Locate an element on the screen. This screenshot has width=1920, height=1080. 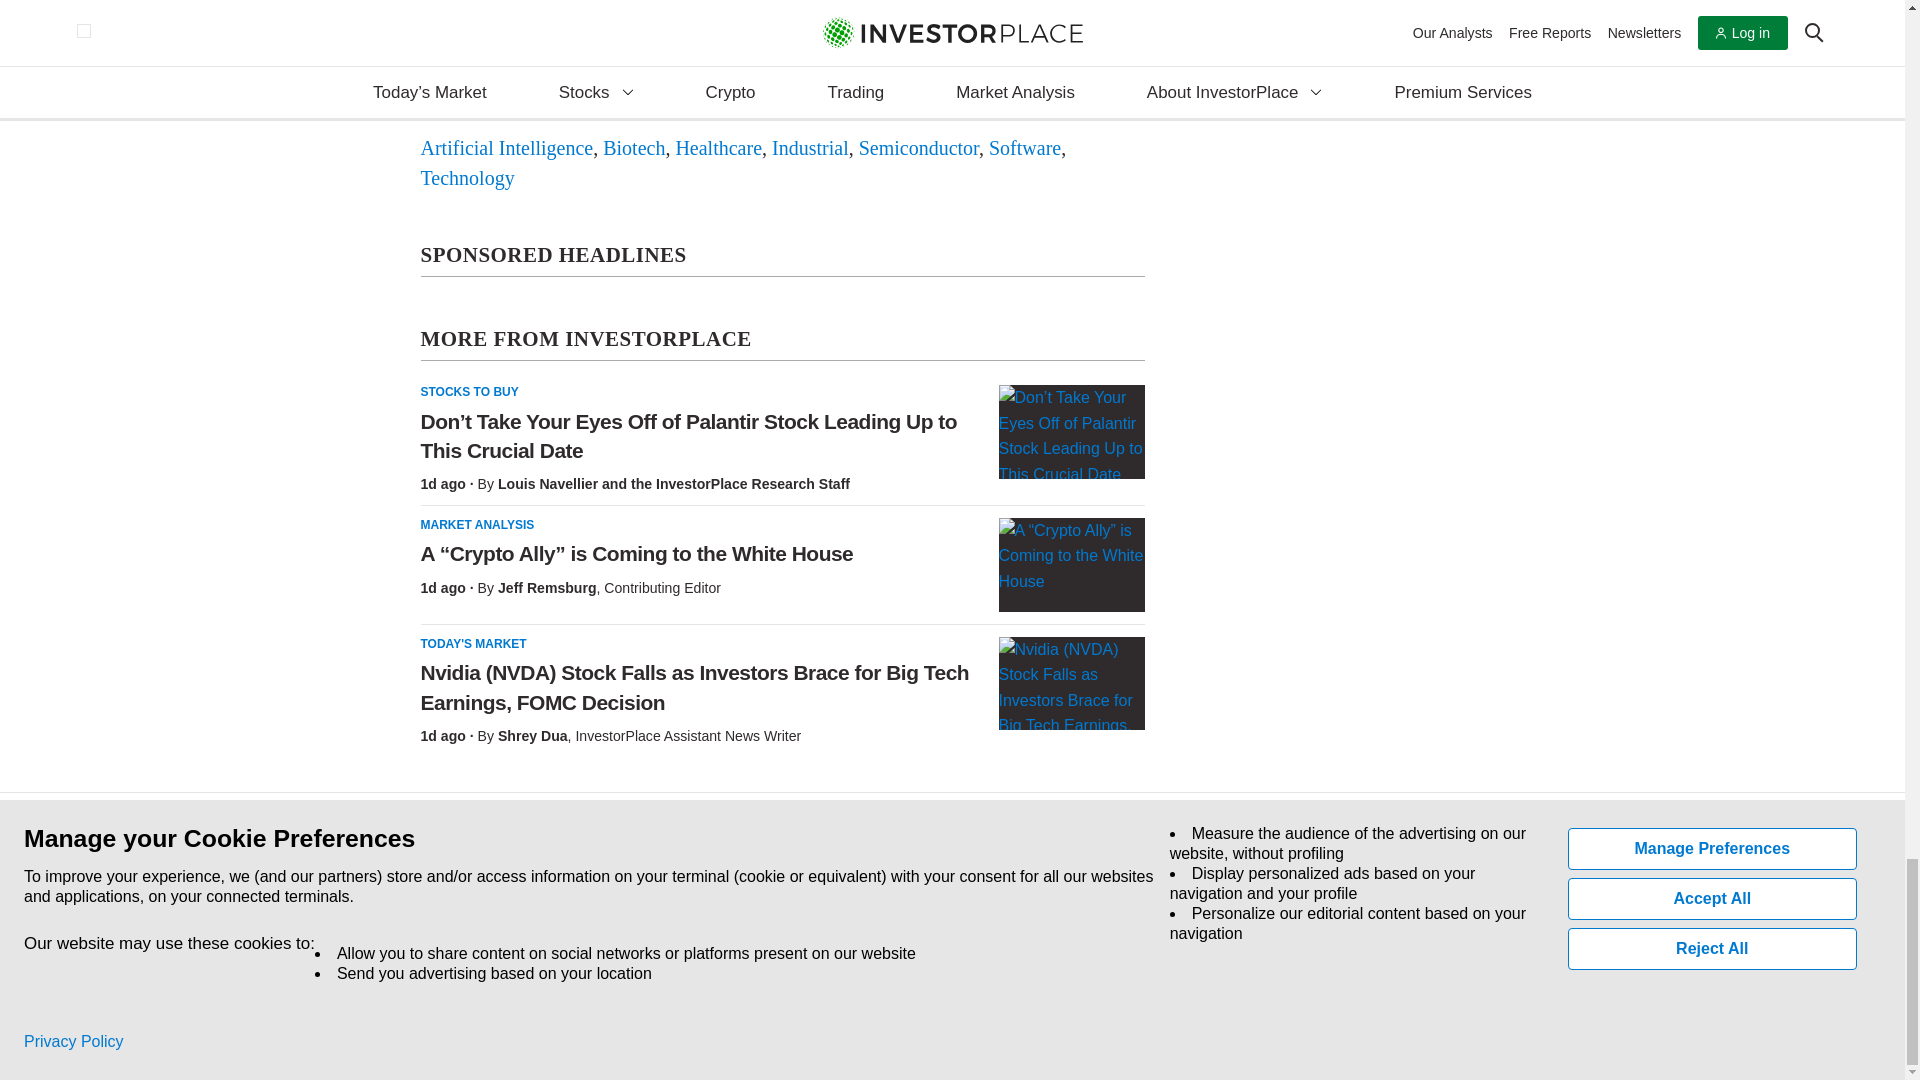
Articles from Biotech industry is located at coordinates (633, 146).